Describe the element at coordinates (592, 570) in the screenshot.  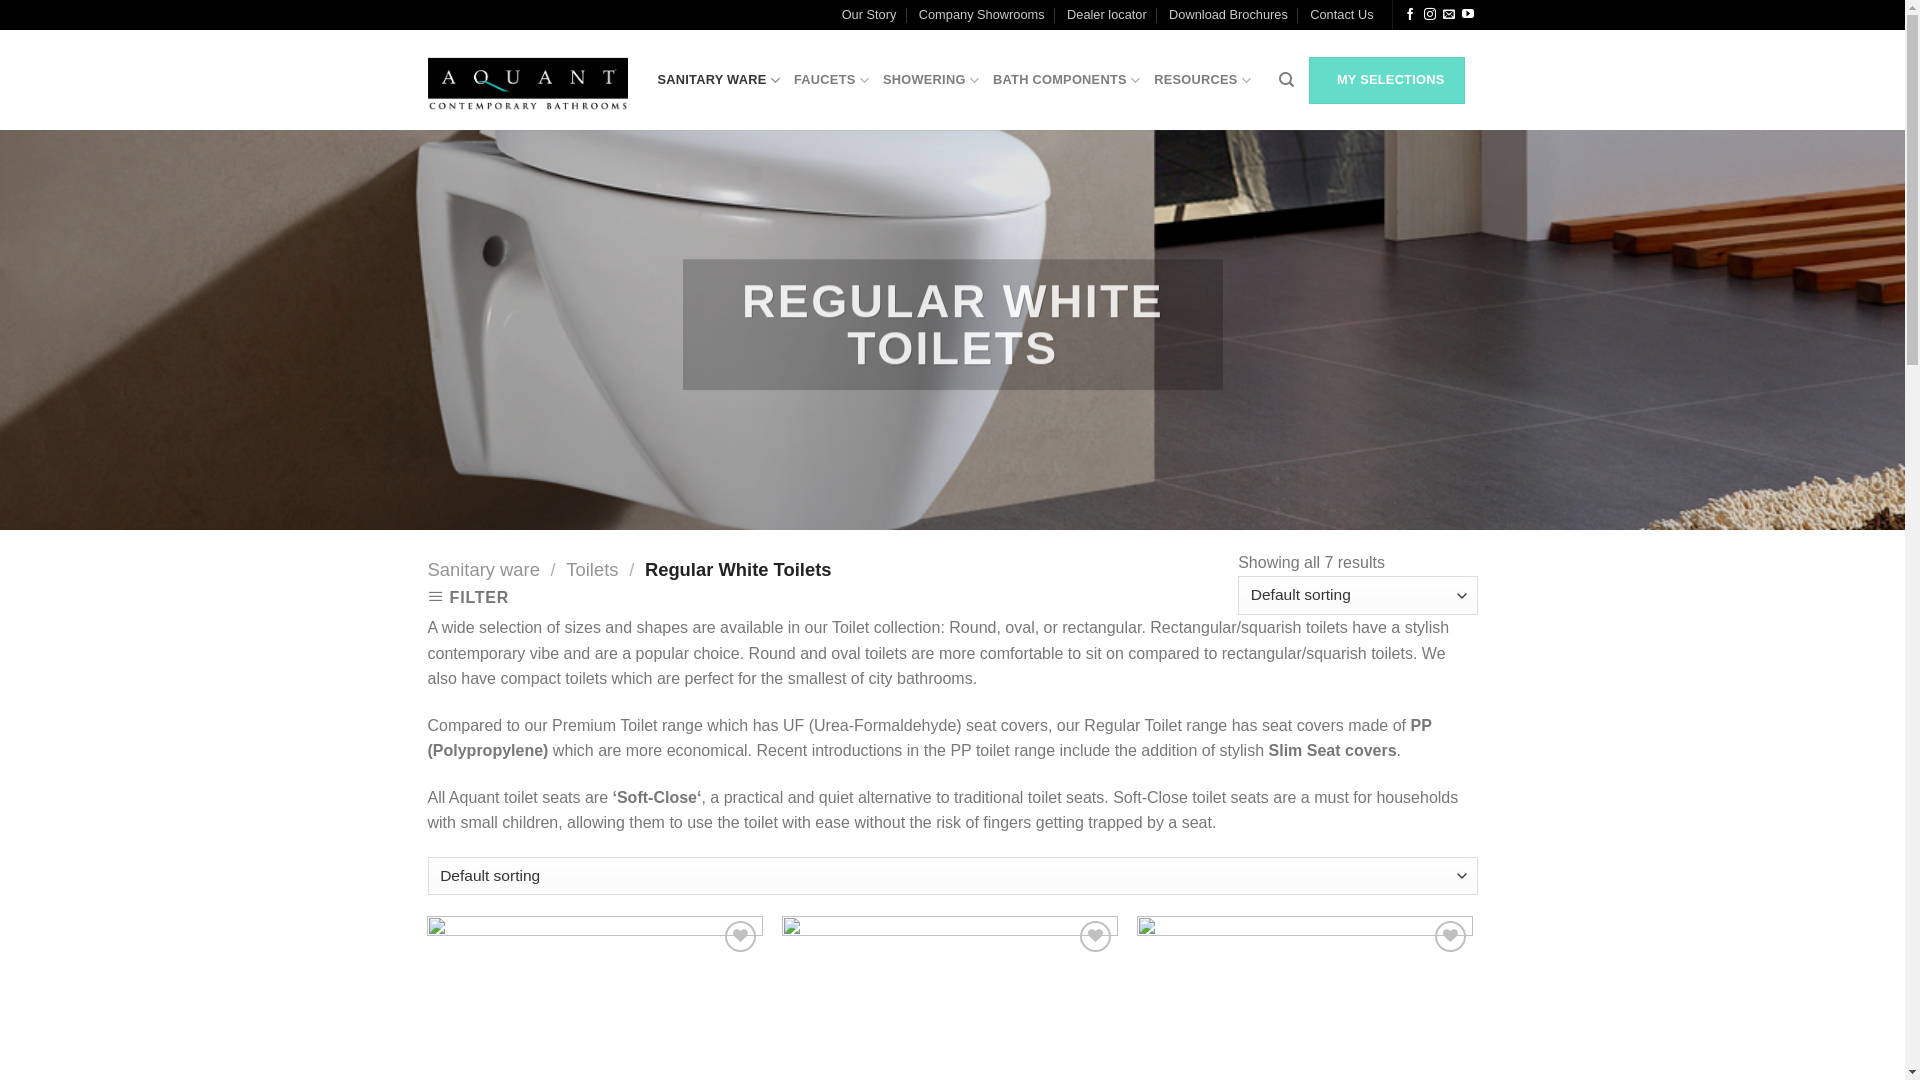
I see `Toilets` at that location.